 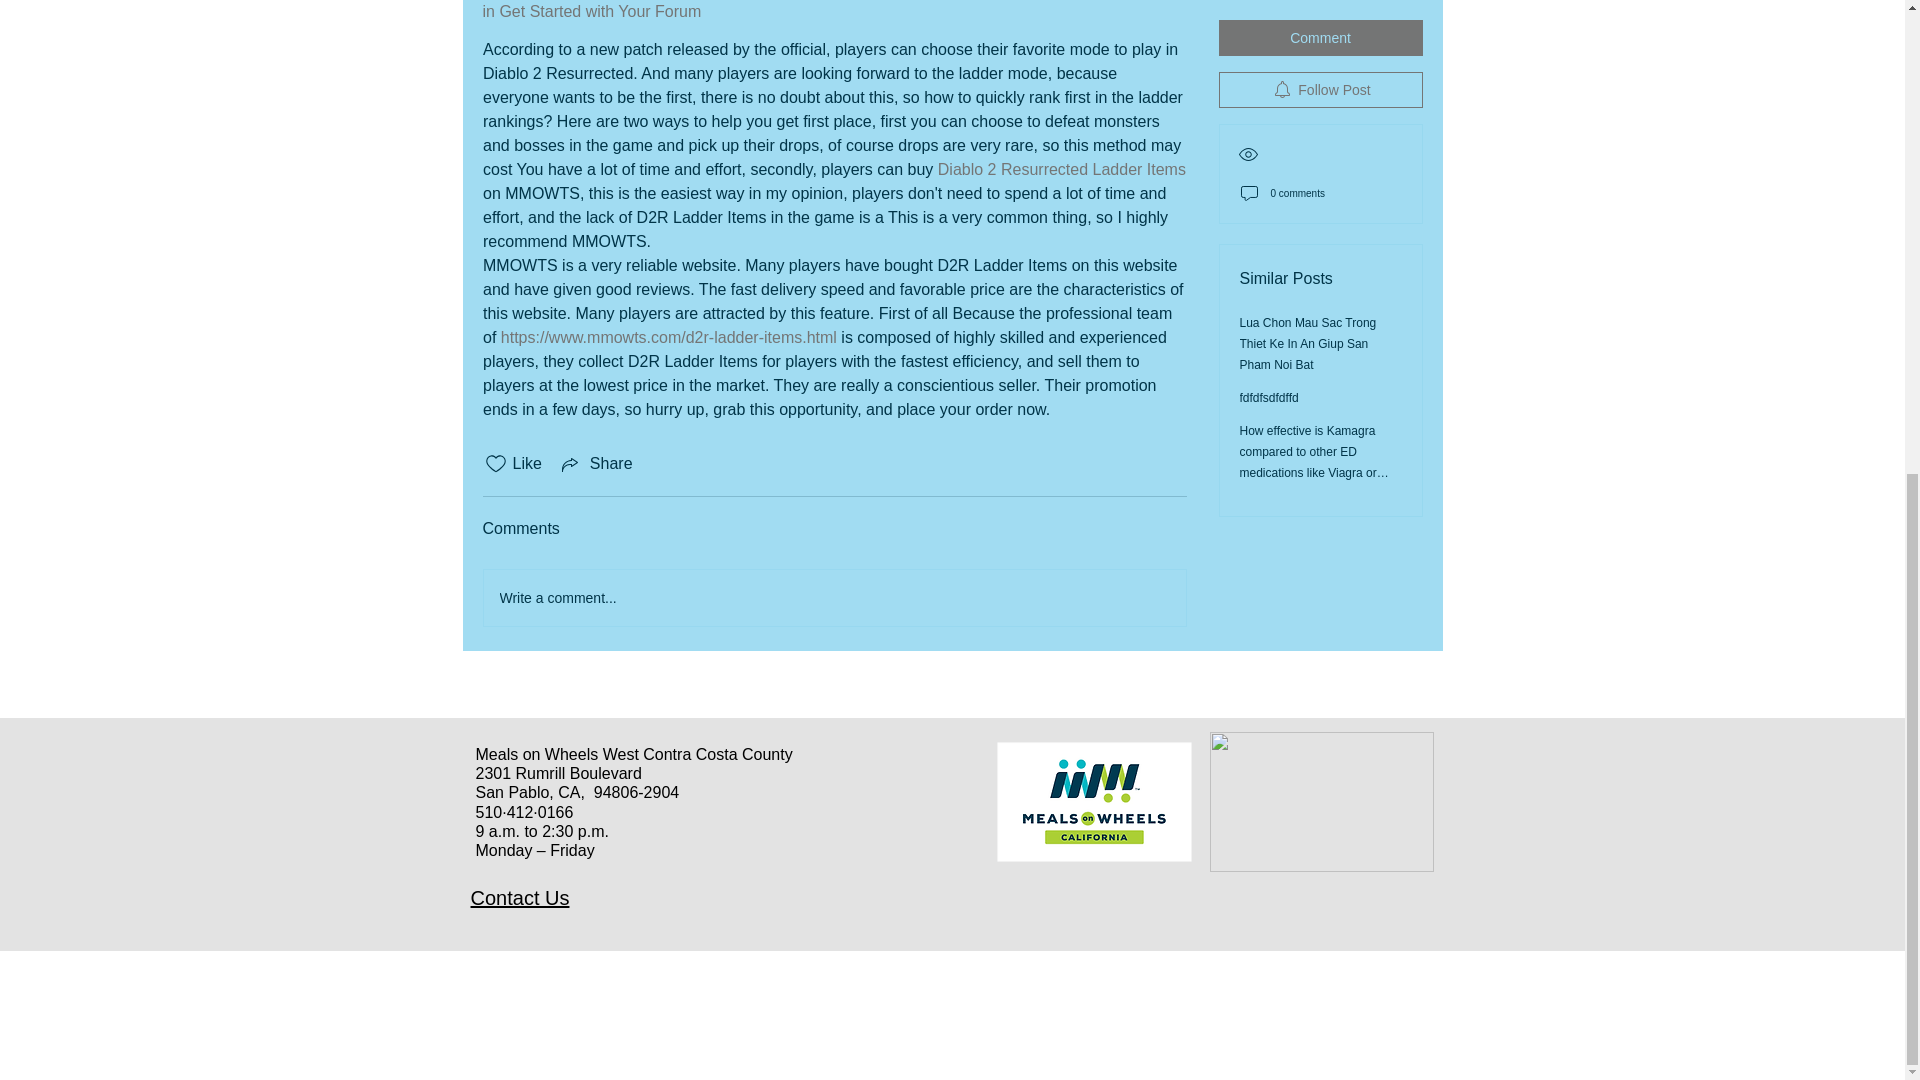 I want to click on Contact Us, so click(x=520, y=898).